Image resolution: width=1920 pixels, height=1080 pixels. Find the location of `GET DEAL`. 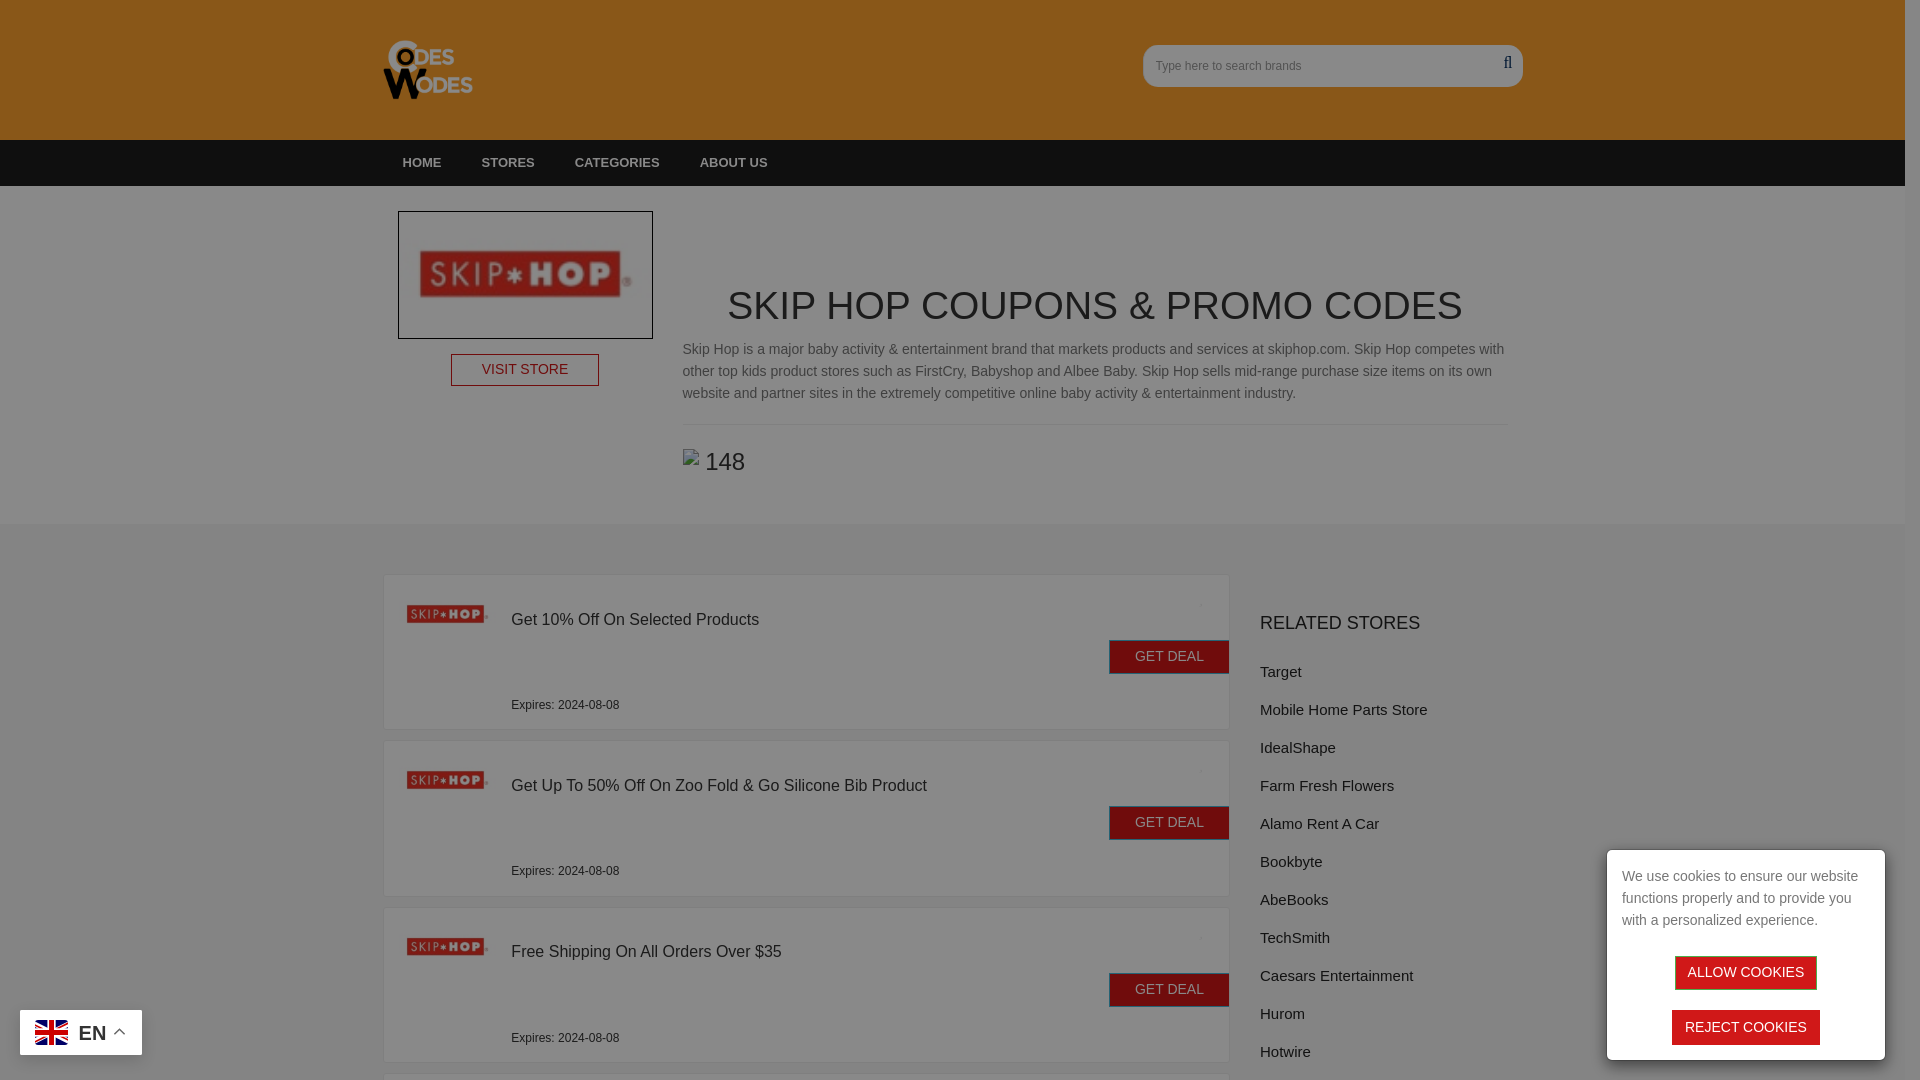

GET DEAL is located at coordinates (1170, 990).